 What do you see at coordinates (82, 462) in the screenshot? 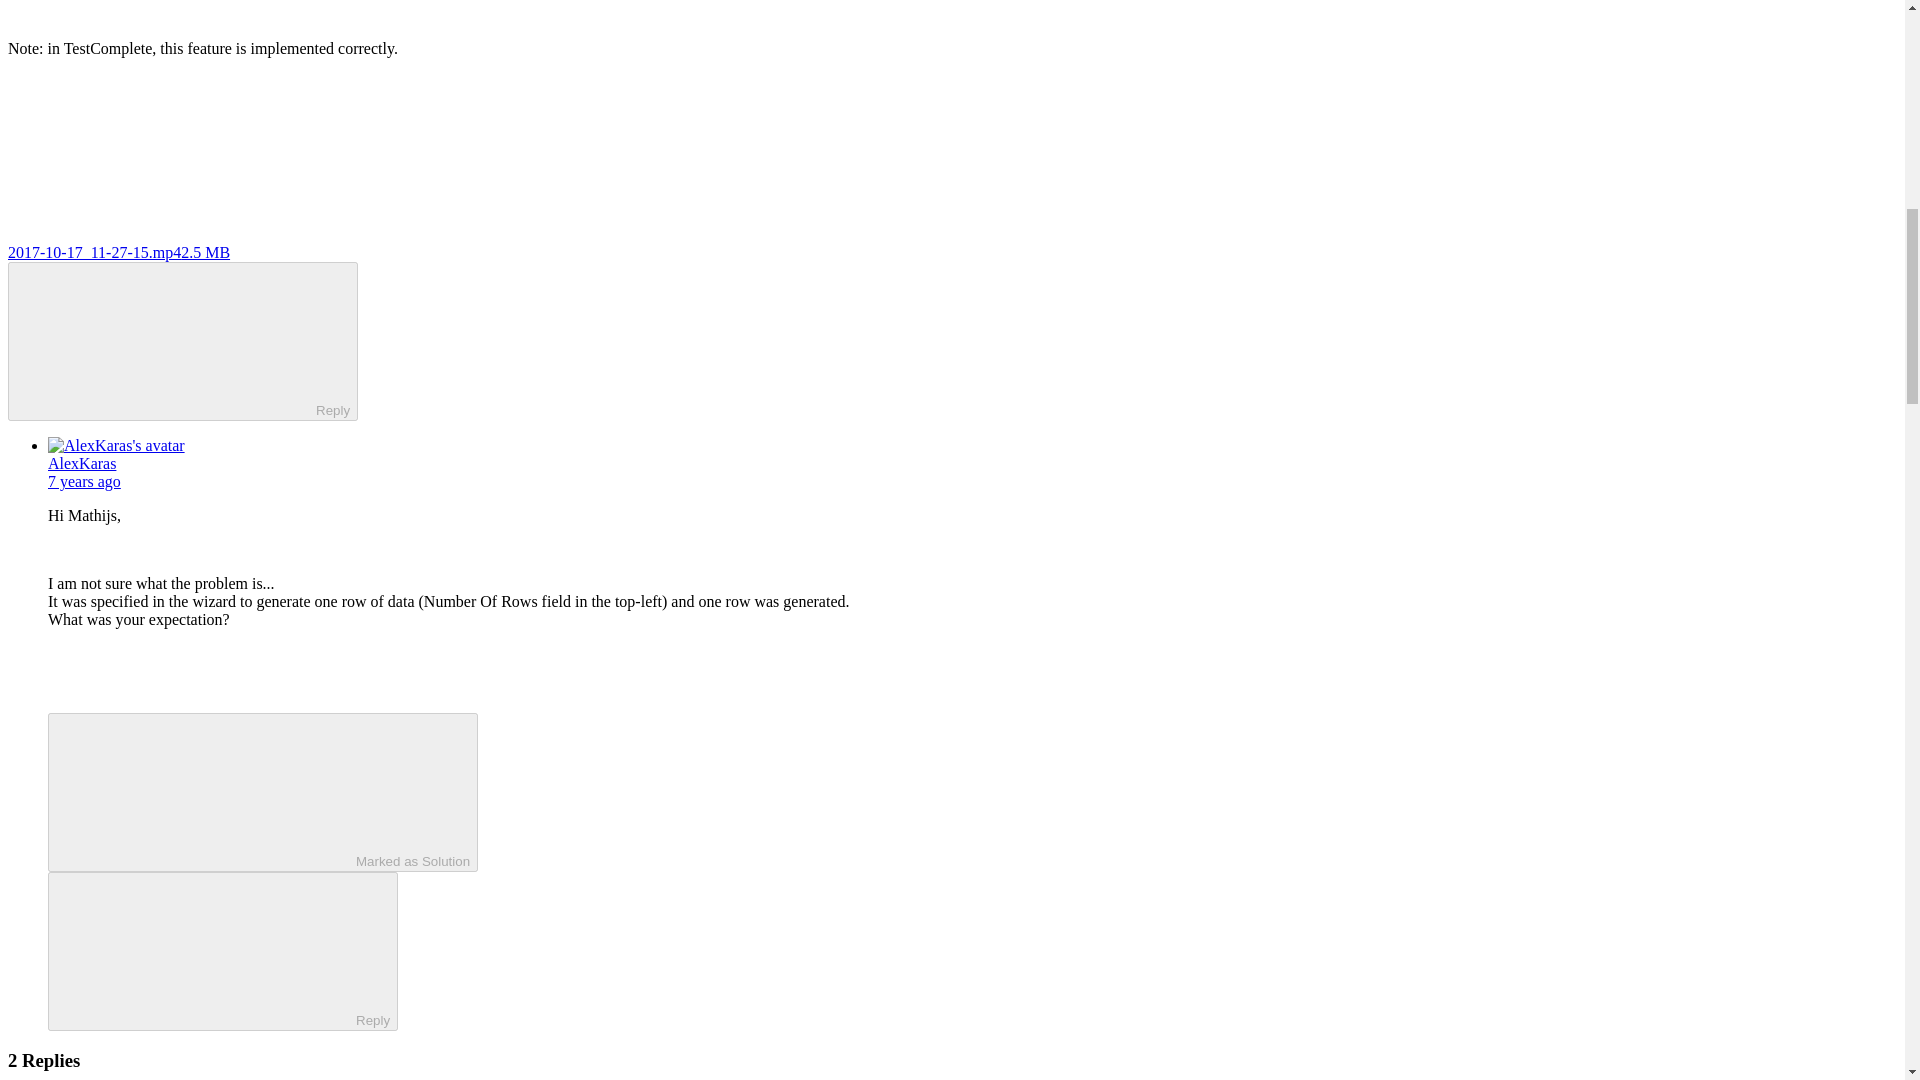
I see `AlexKaras` at bounding box center [82, 462].